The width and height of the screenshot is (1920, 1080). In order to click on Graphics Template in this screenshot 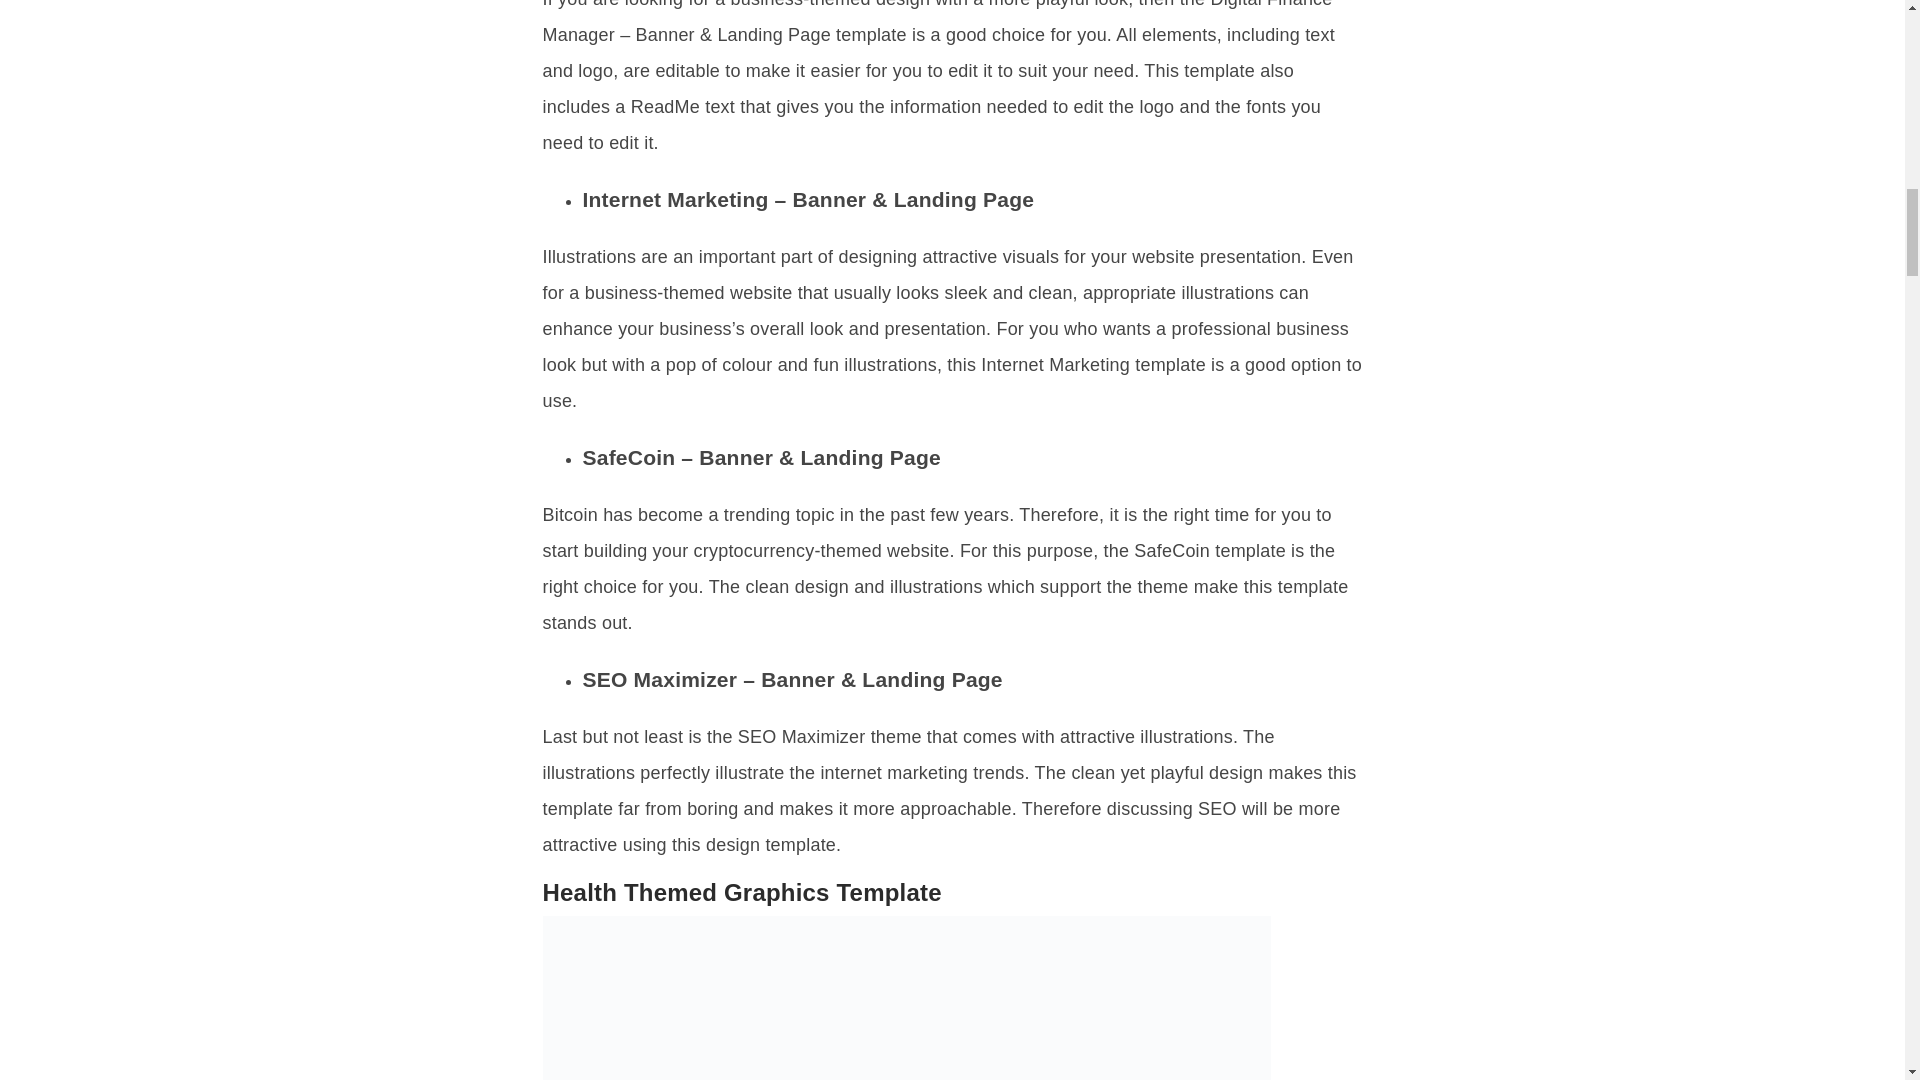, I will do `click(905, 998)`.